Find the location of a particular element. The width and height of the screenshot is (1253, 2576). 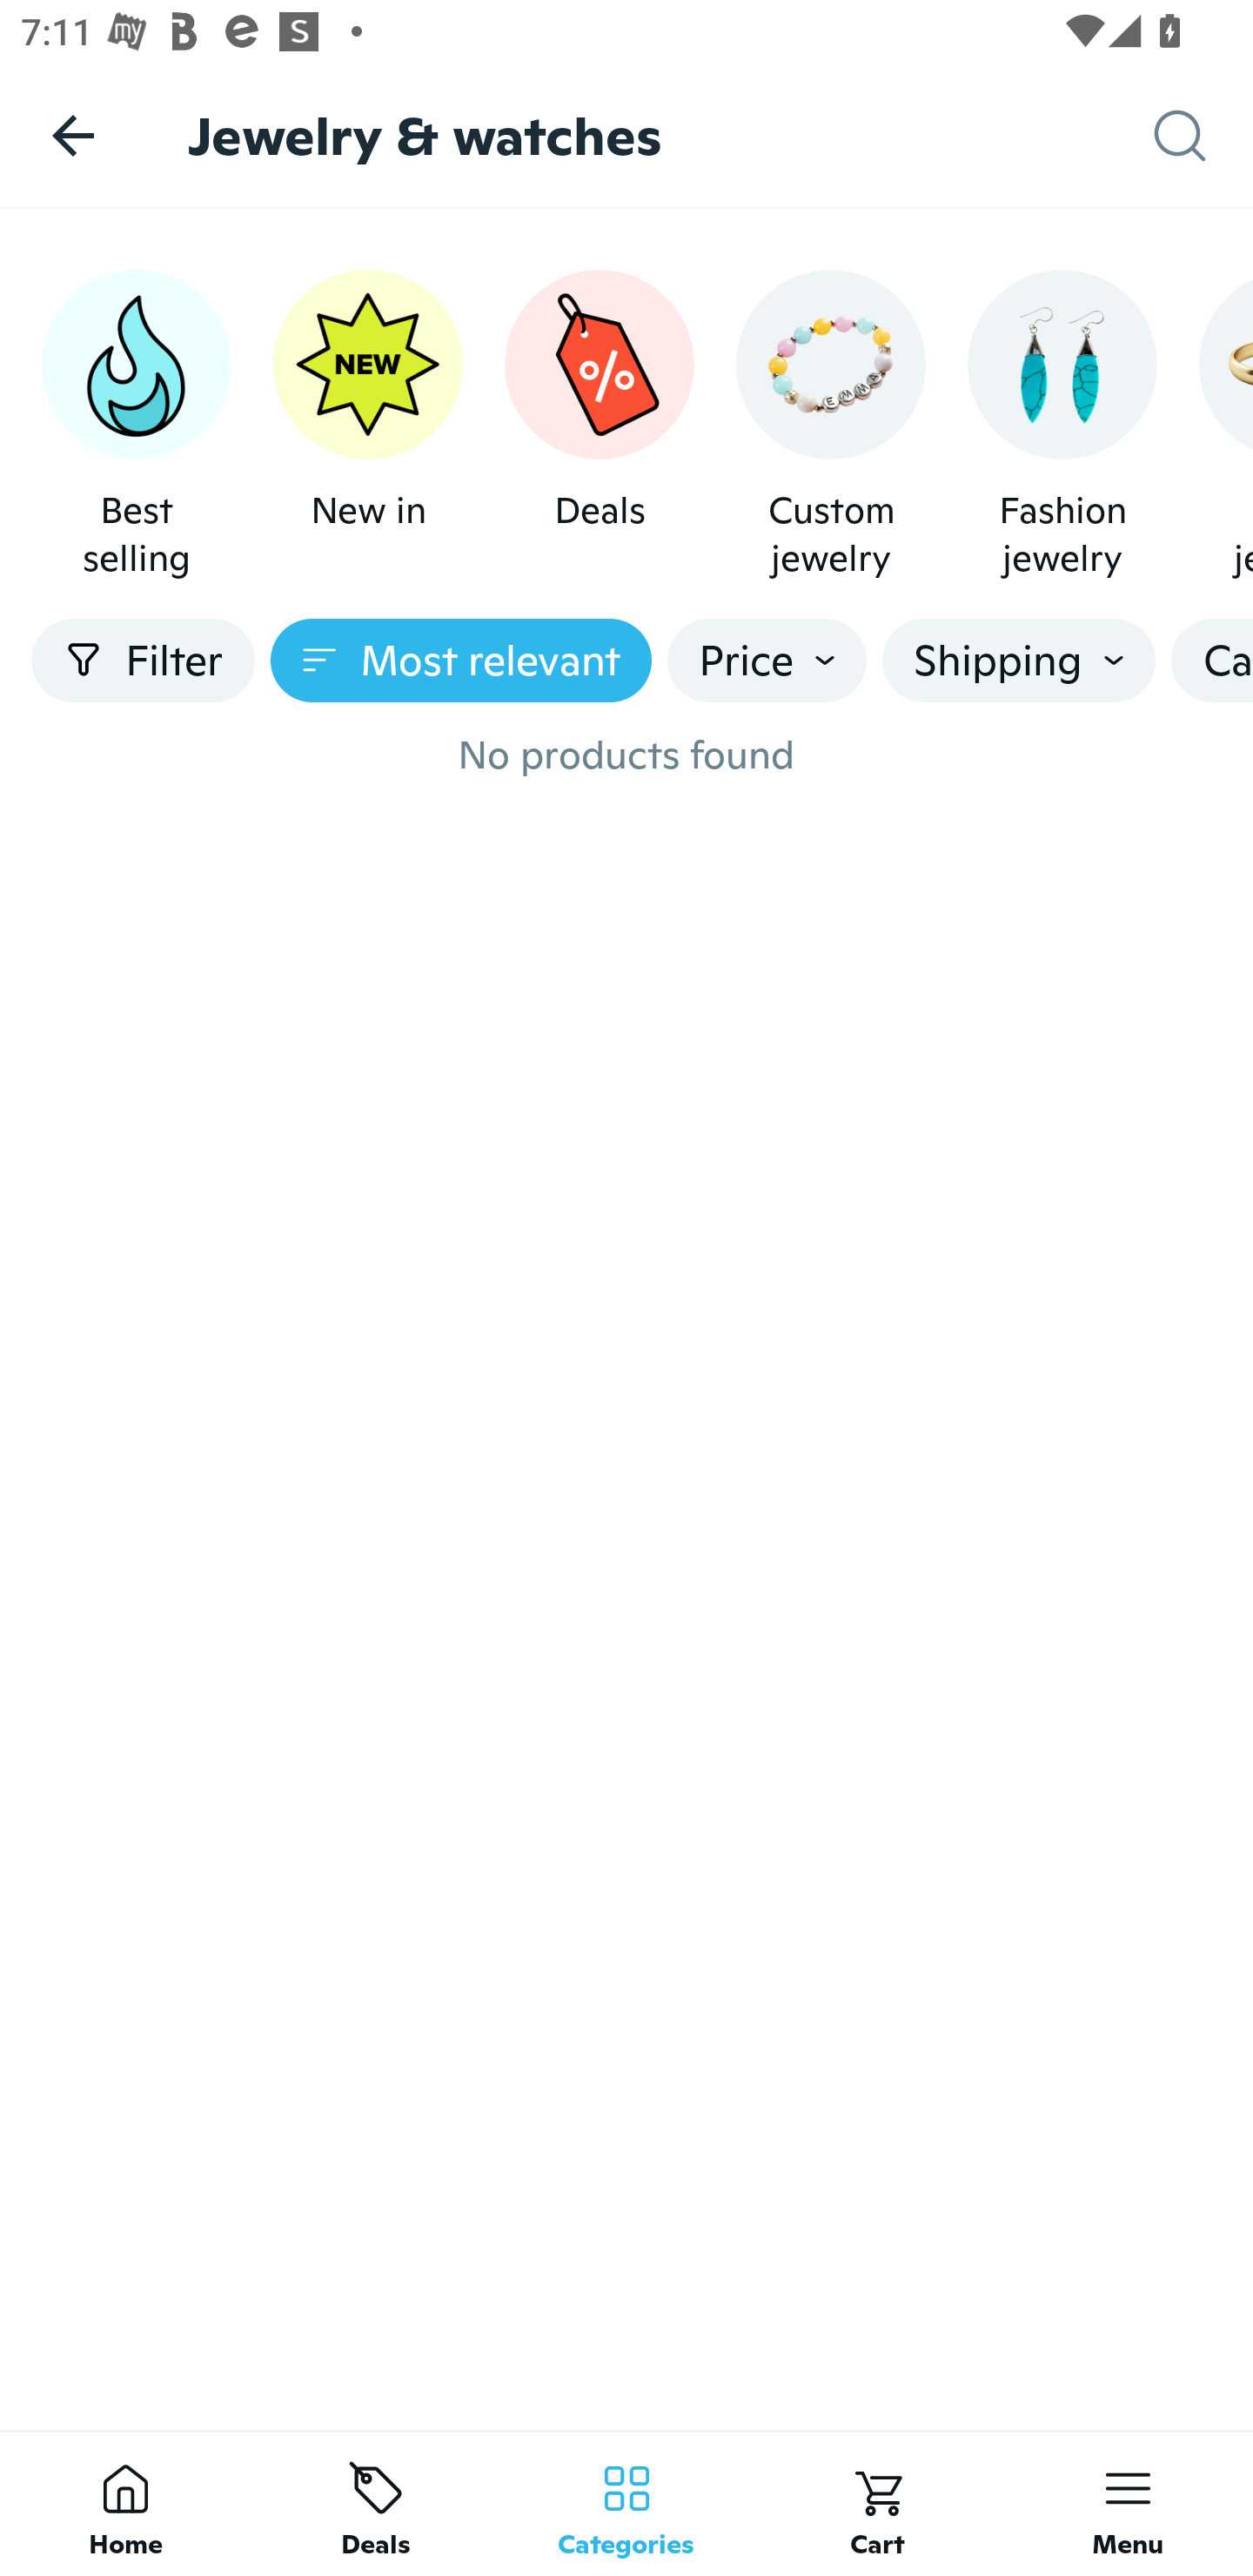

Search is located at coordinates (1203, 136).